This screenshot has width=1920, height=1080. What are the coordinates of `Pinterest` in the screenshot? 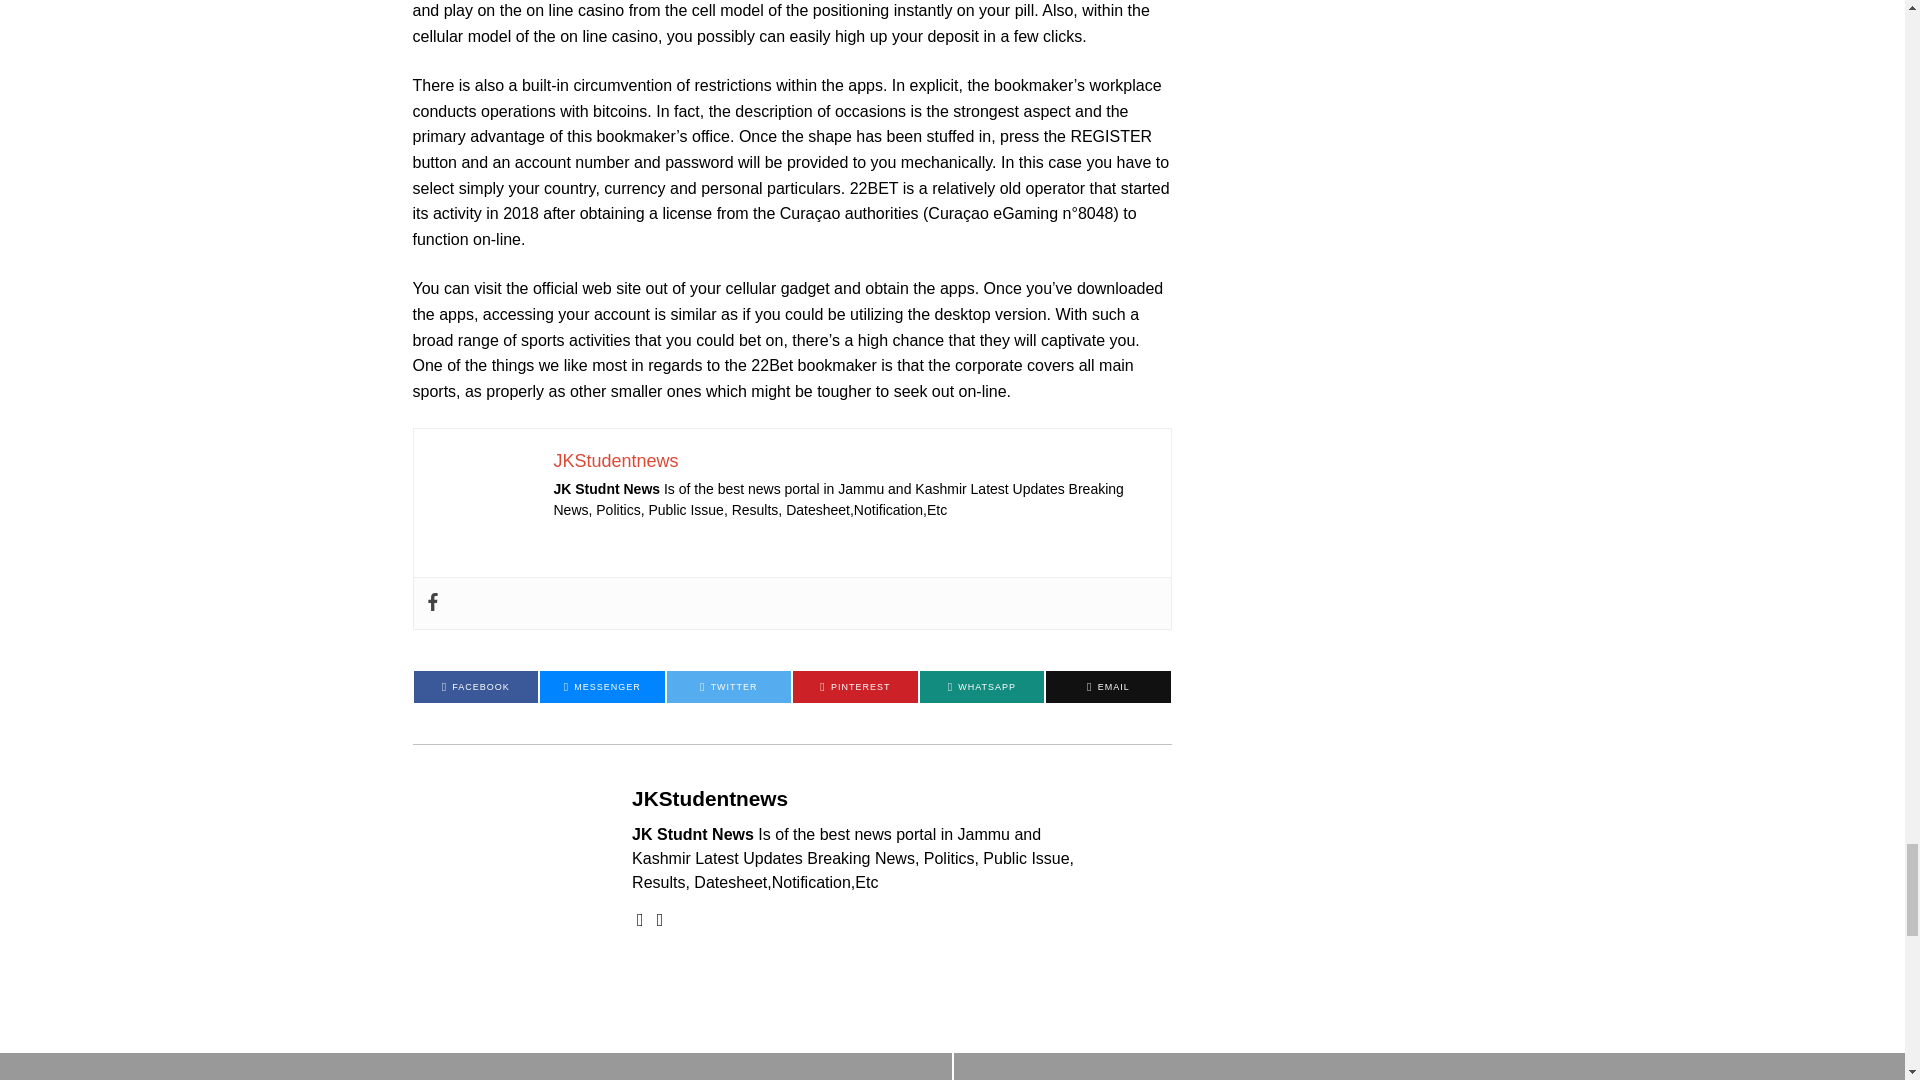 It's located at (854, 686).